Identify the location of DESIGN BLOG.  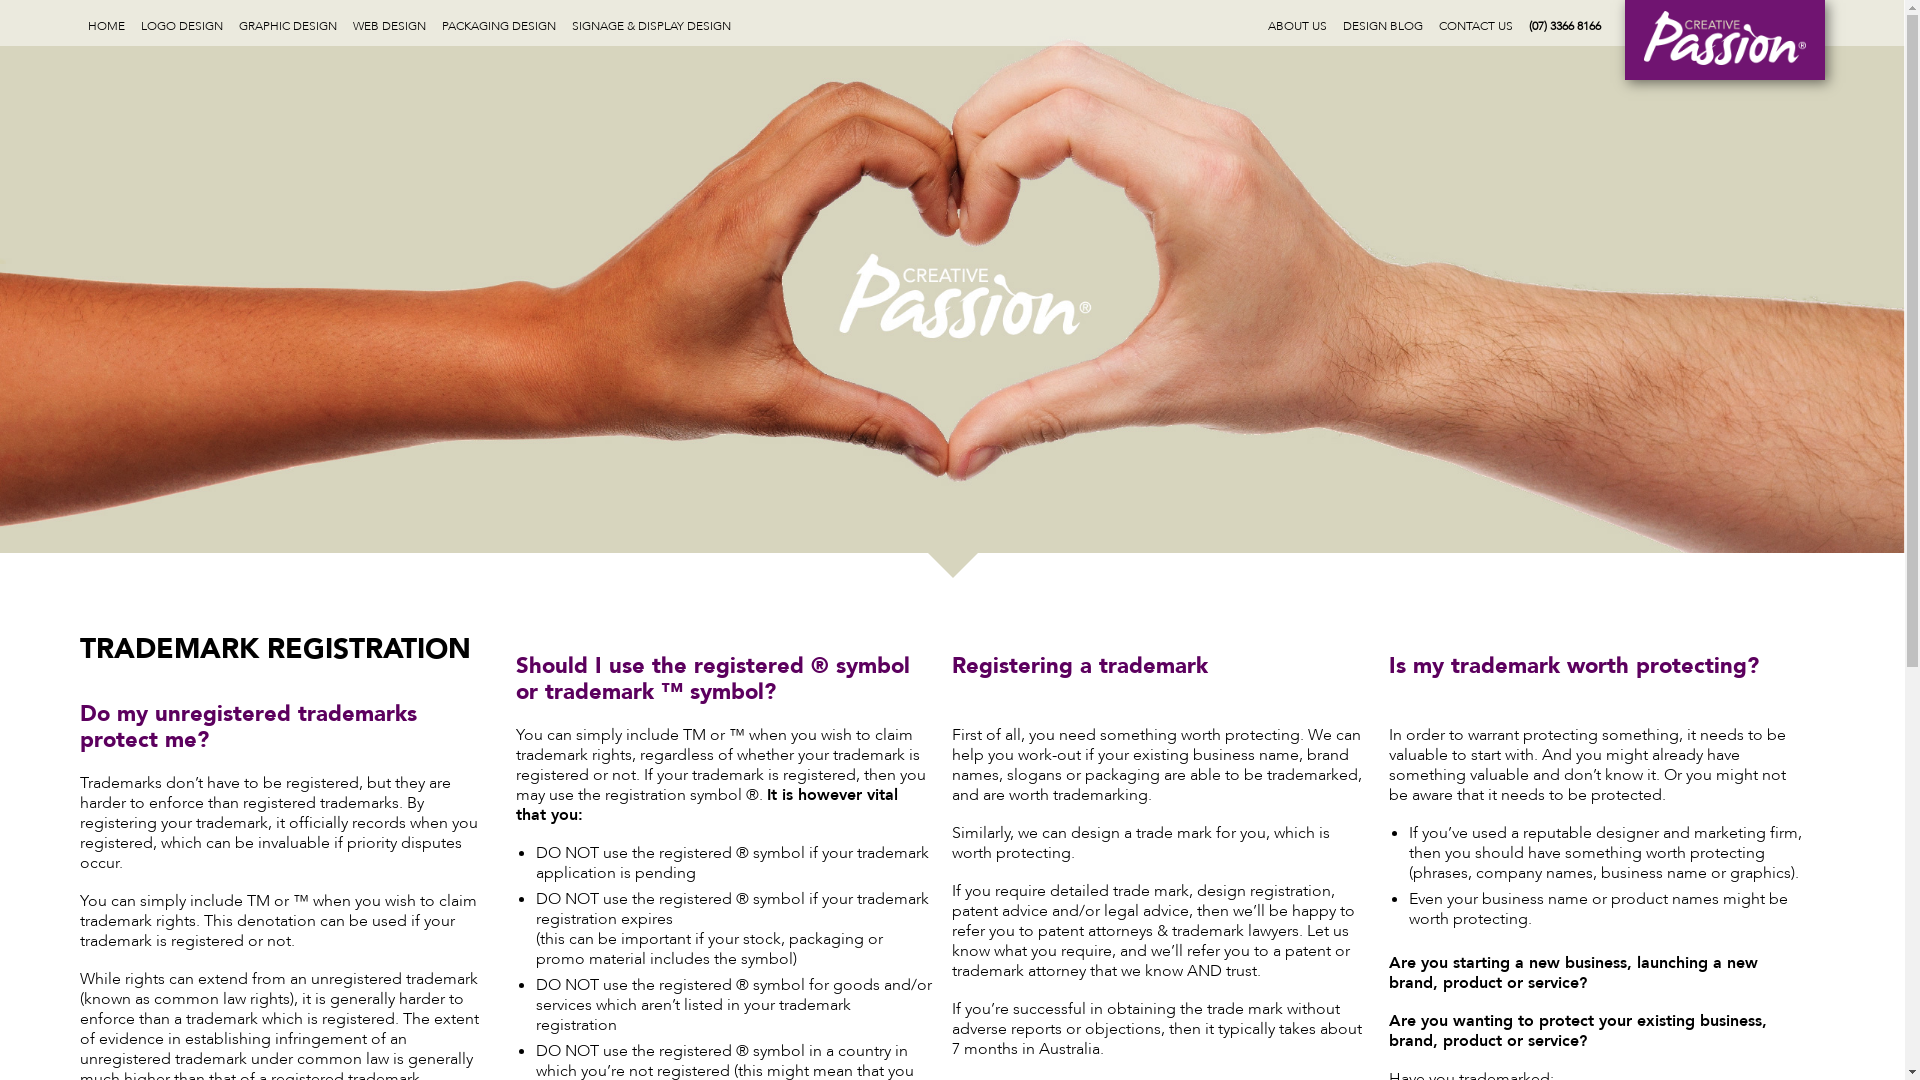
(1383, 23).